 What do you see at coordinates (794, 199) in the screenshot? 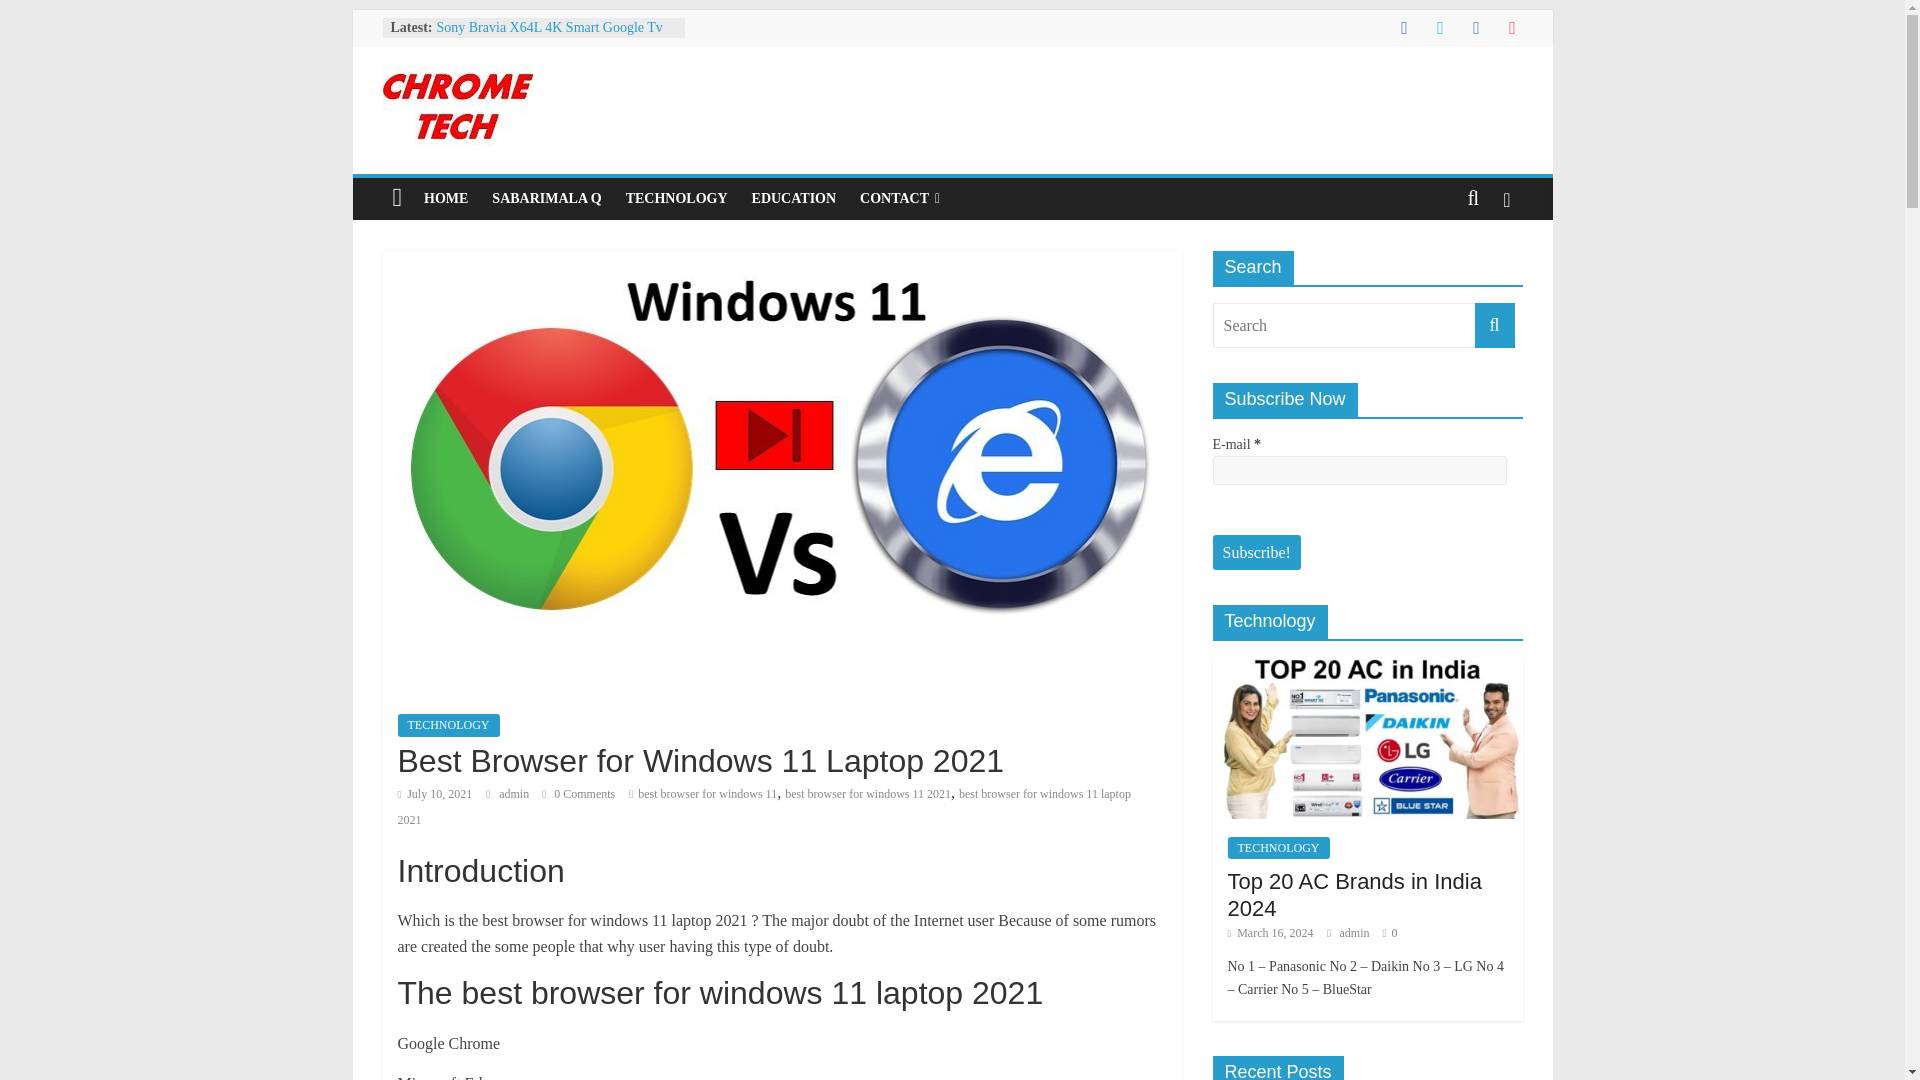
I see `EDUCATION` at bounding box center [794, 199].